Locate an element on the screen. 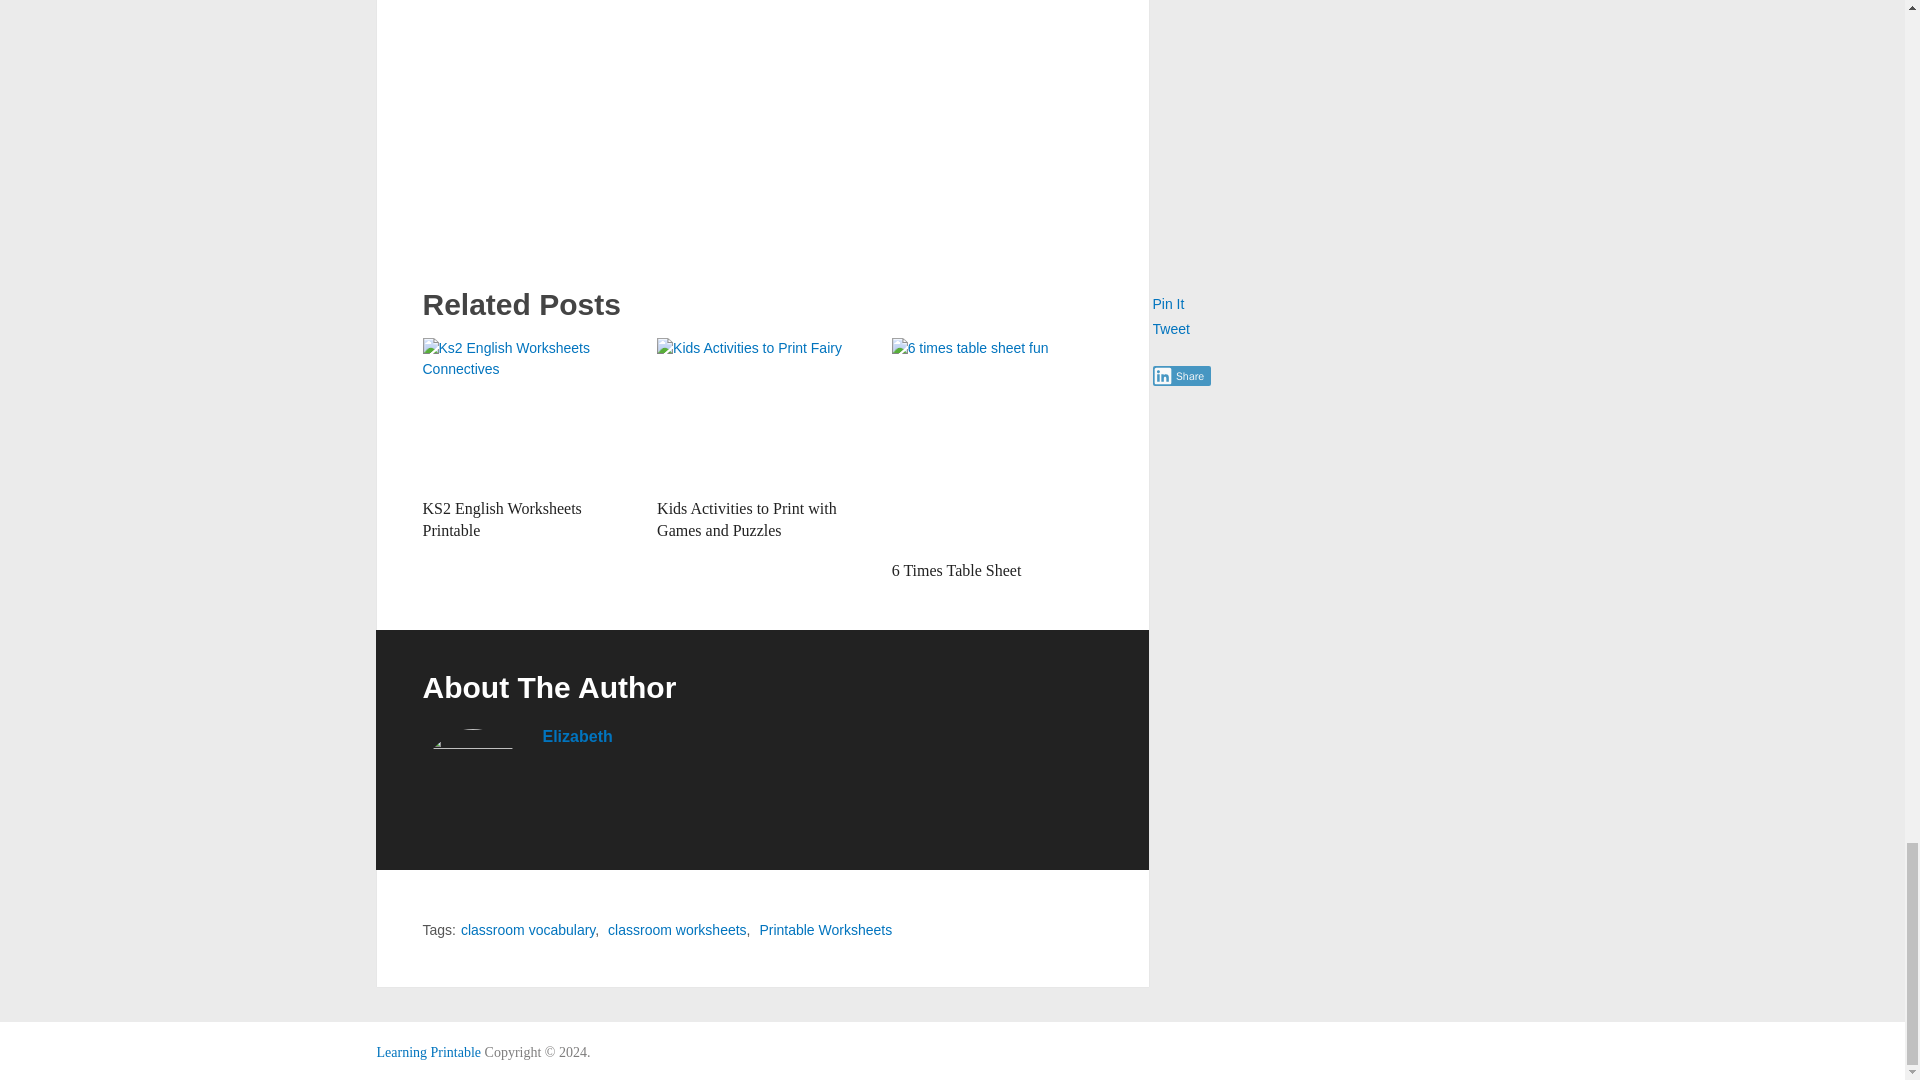 The width and height of the screenshot is (1920, 1080). 6 Times Table Sheet is located at coordinates (956, 570).